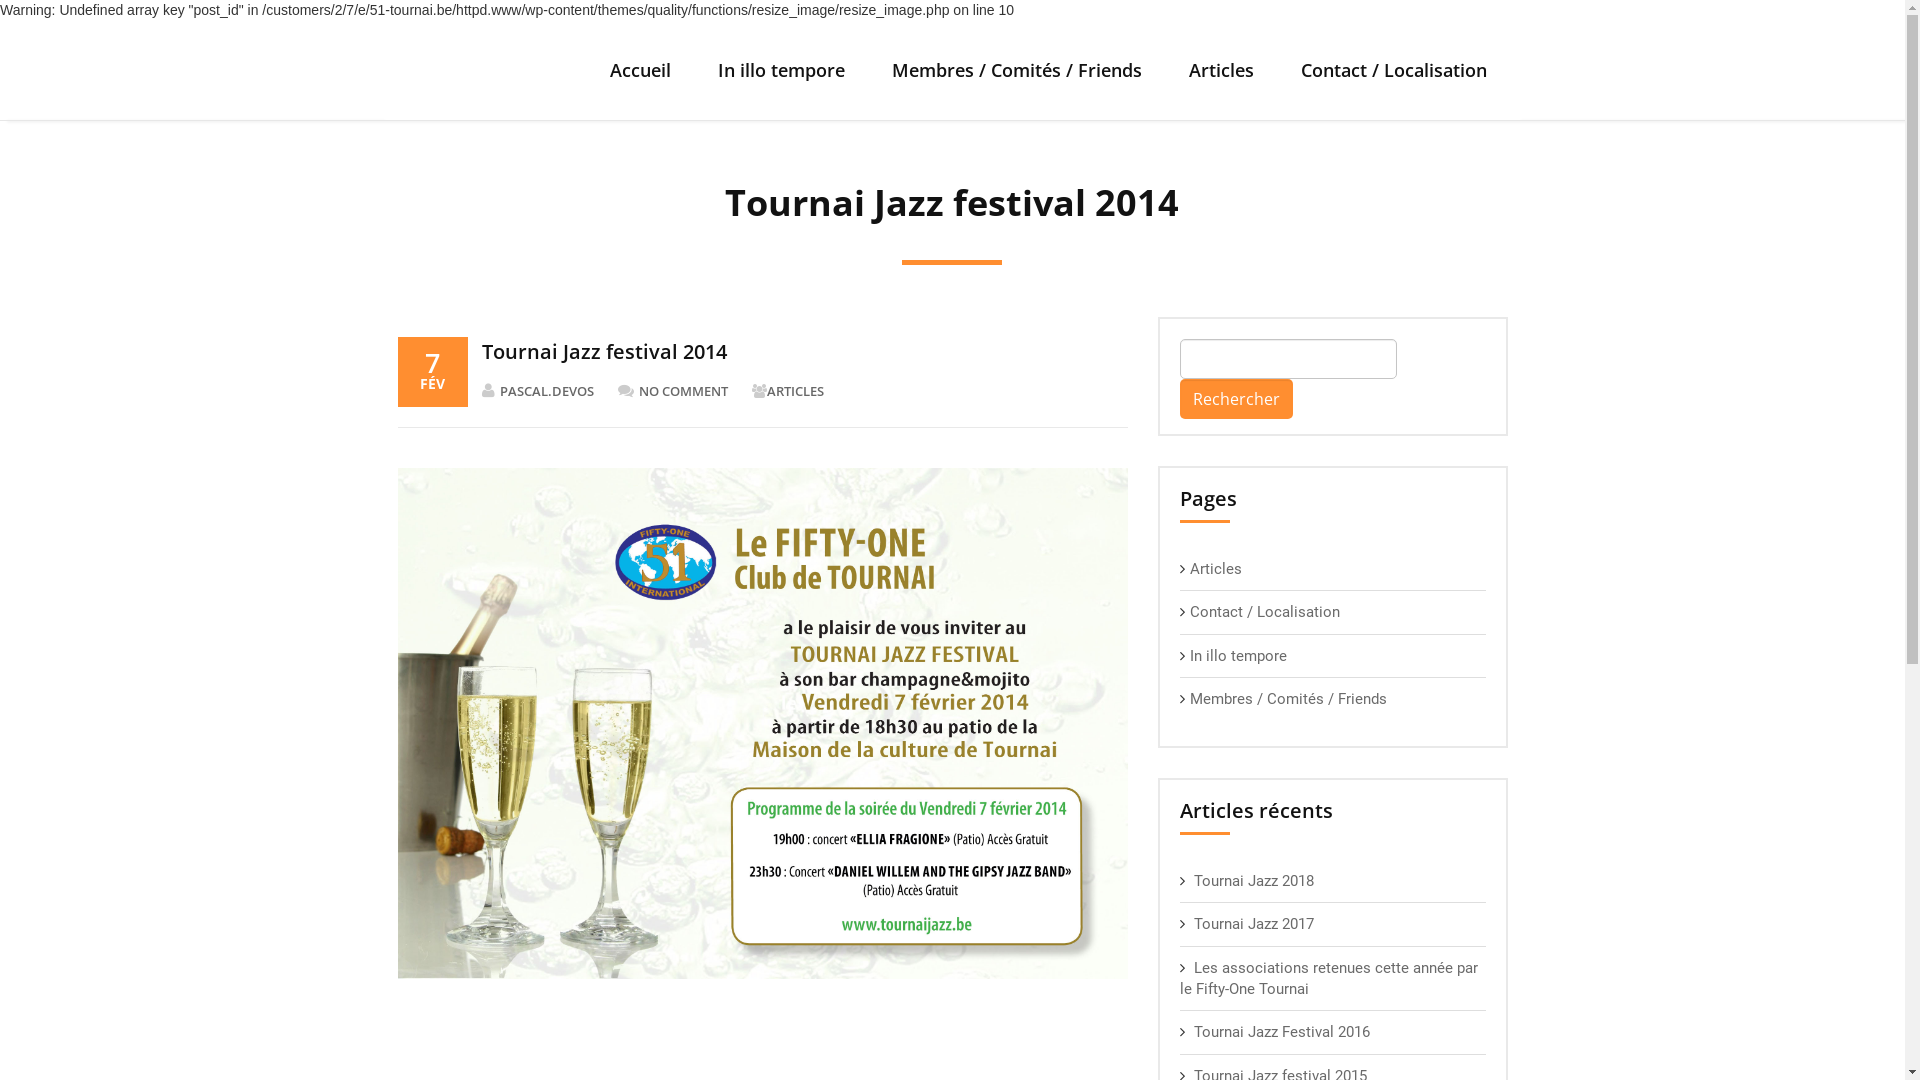 This screenshot has height=1080, width=1920. Describe the element at coordinates (1222, 70) in the screenshot. I see `Articles` at that location.